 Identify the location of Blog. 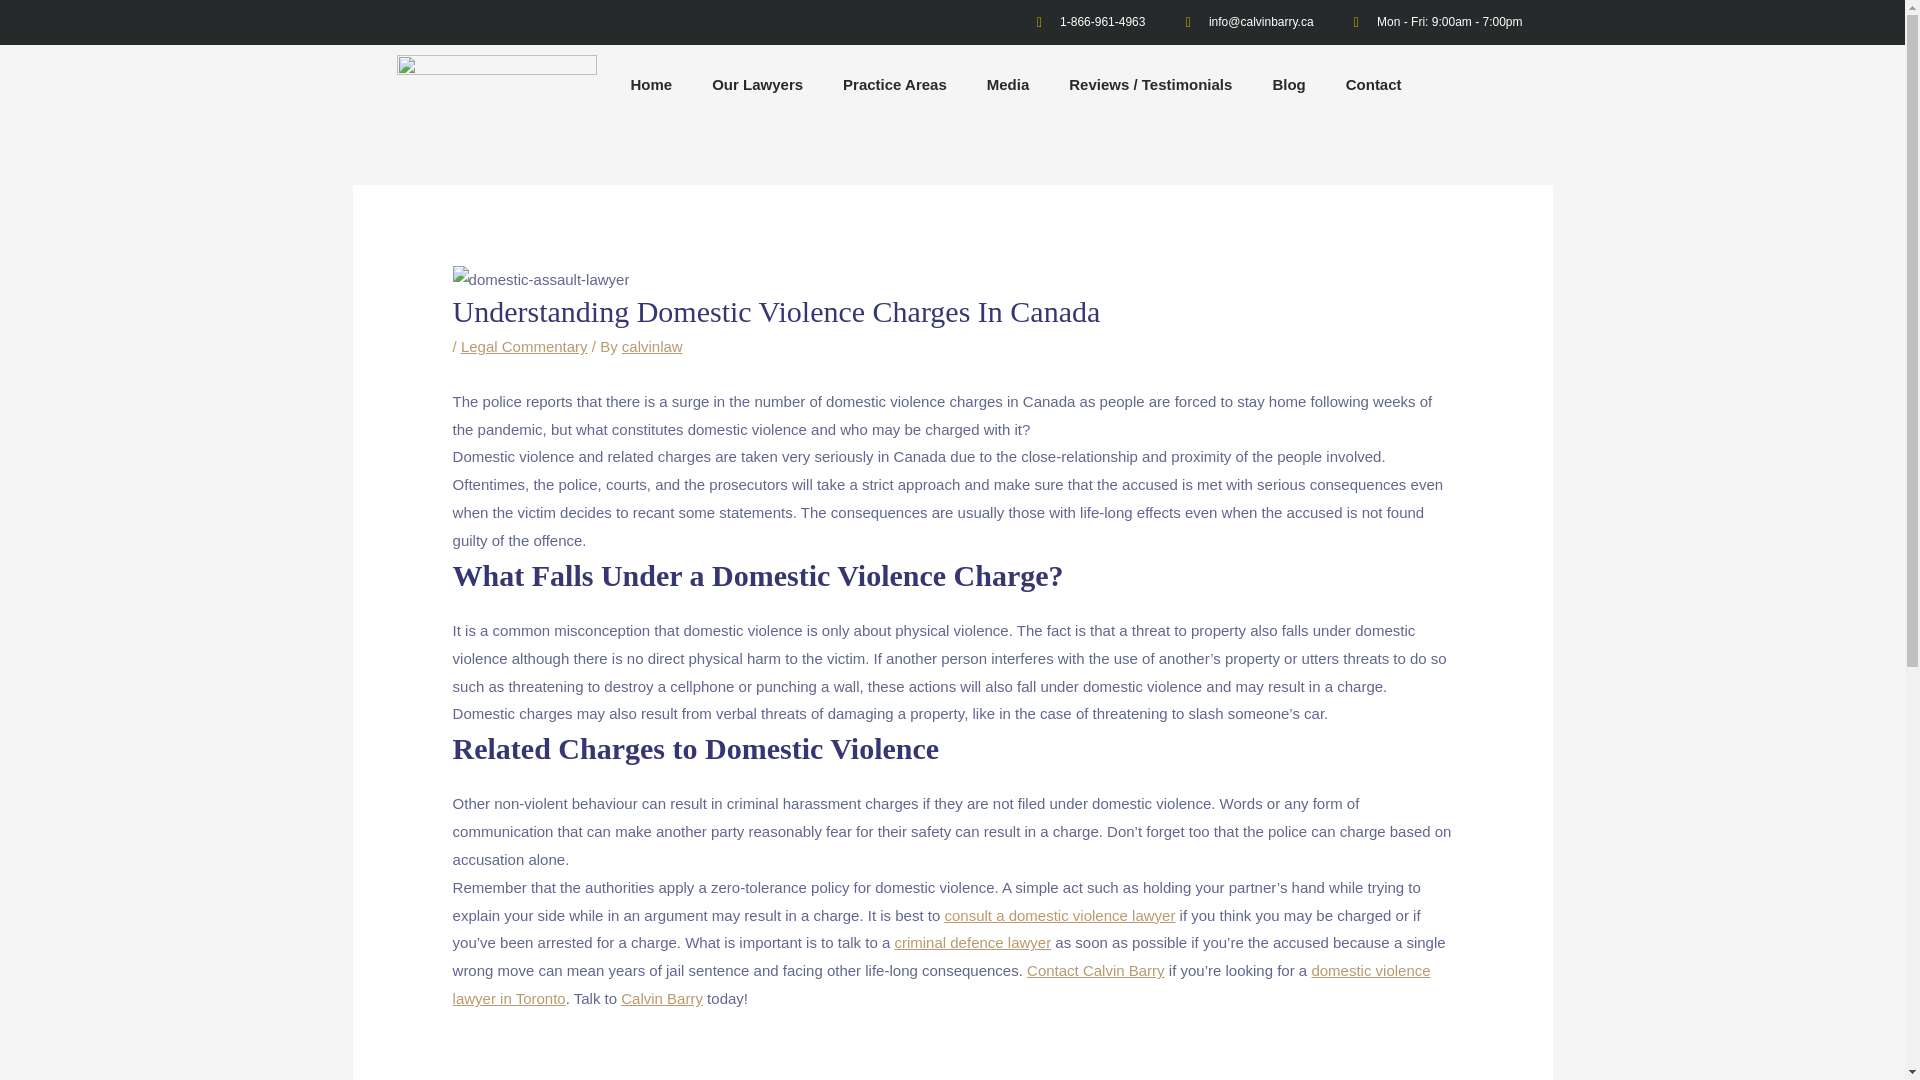
(1288, 85).